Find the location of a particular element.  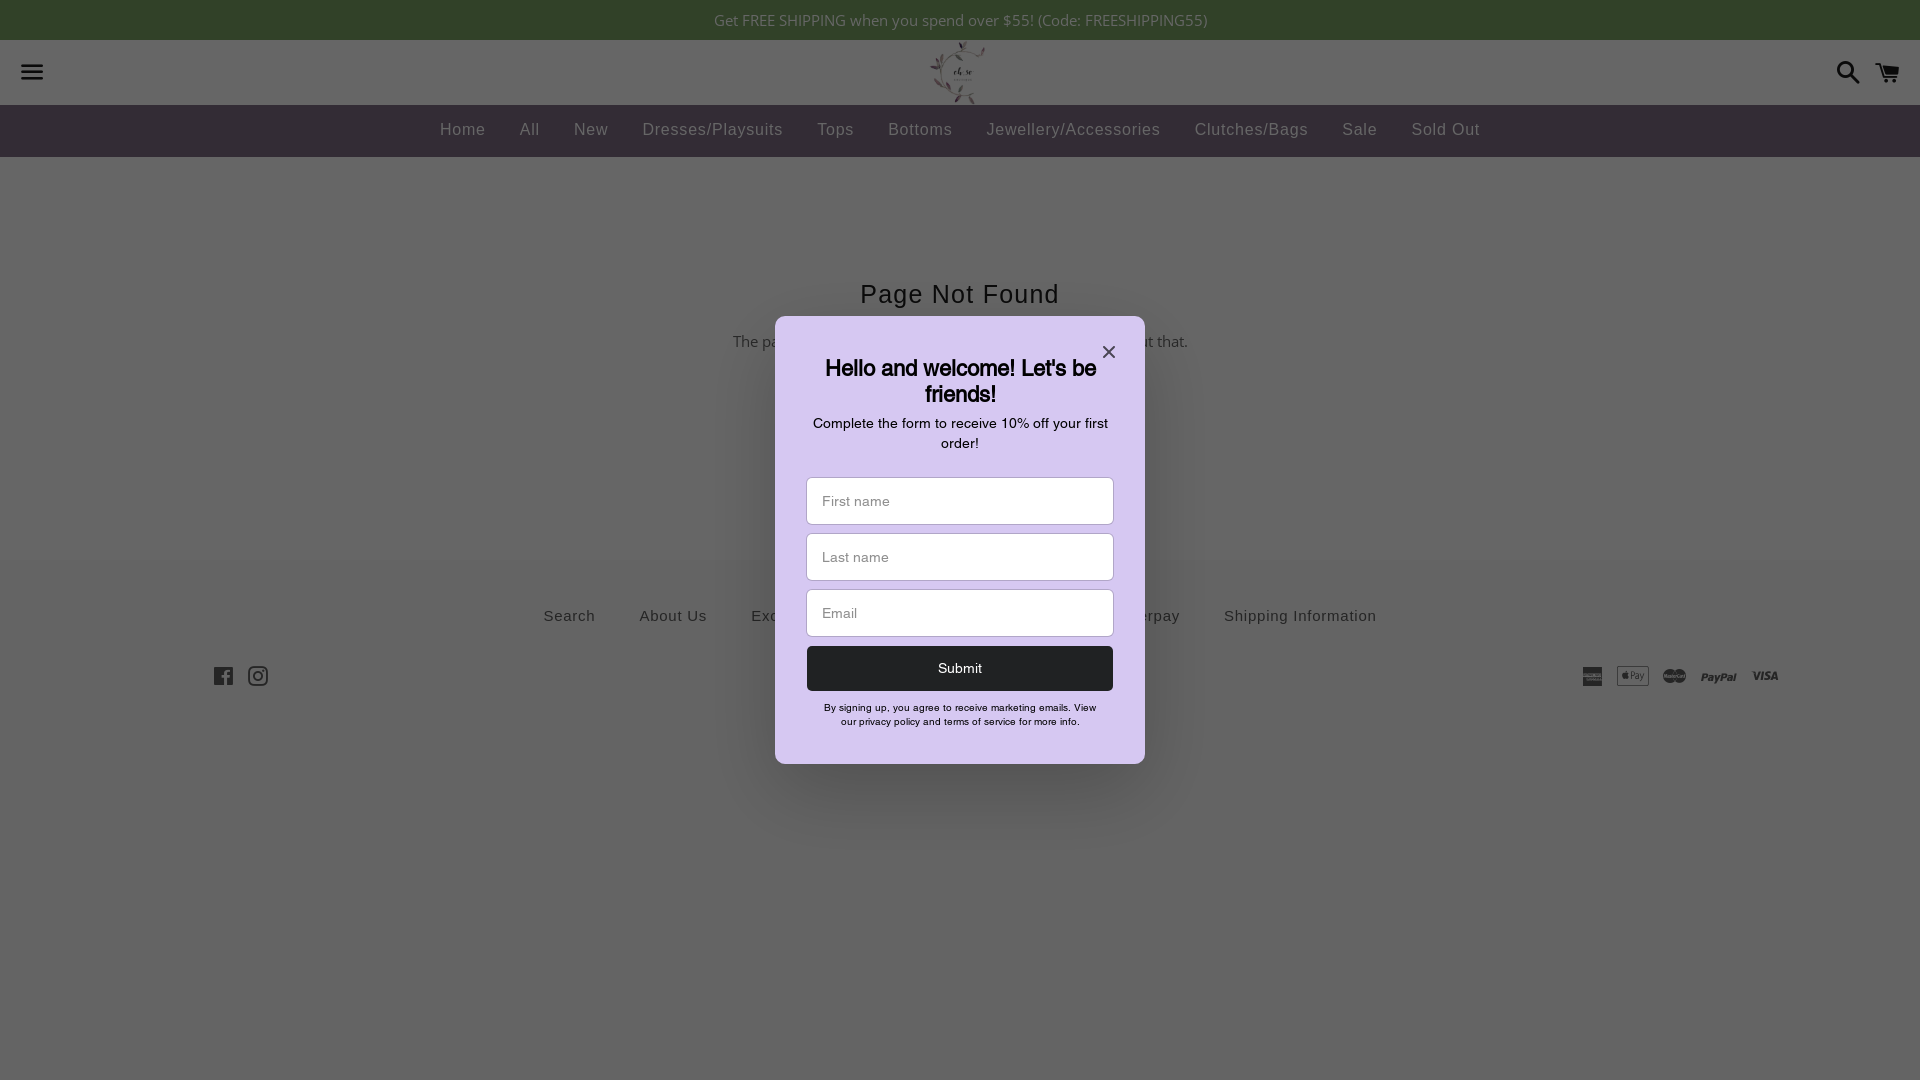

Clutches/Bags is located at coordinates (1252, 130).